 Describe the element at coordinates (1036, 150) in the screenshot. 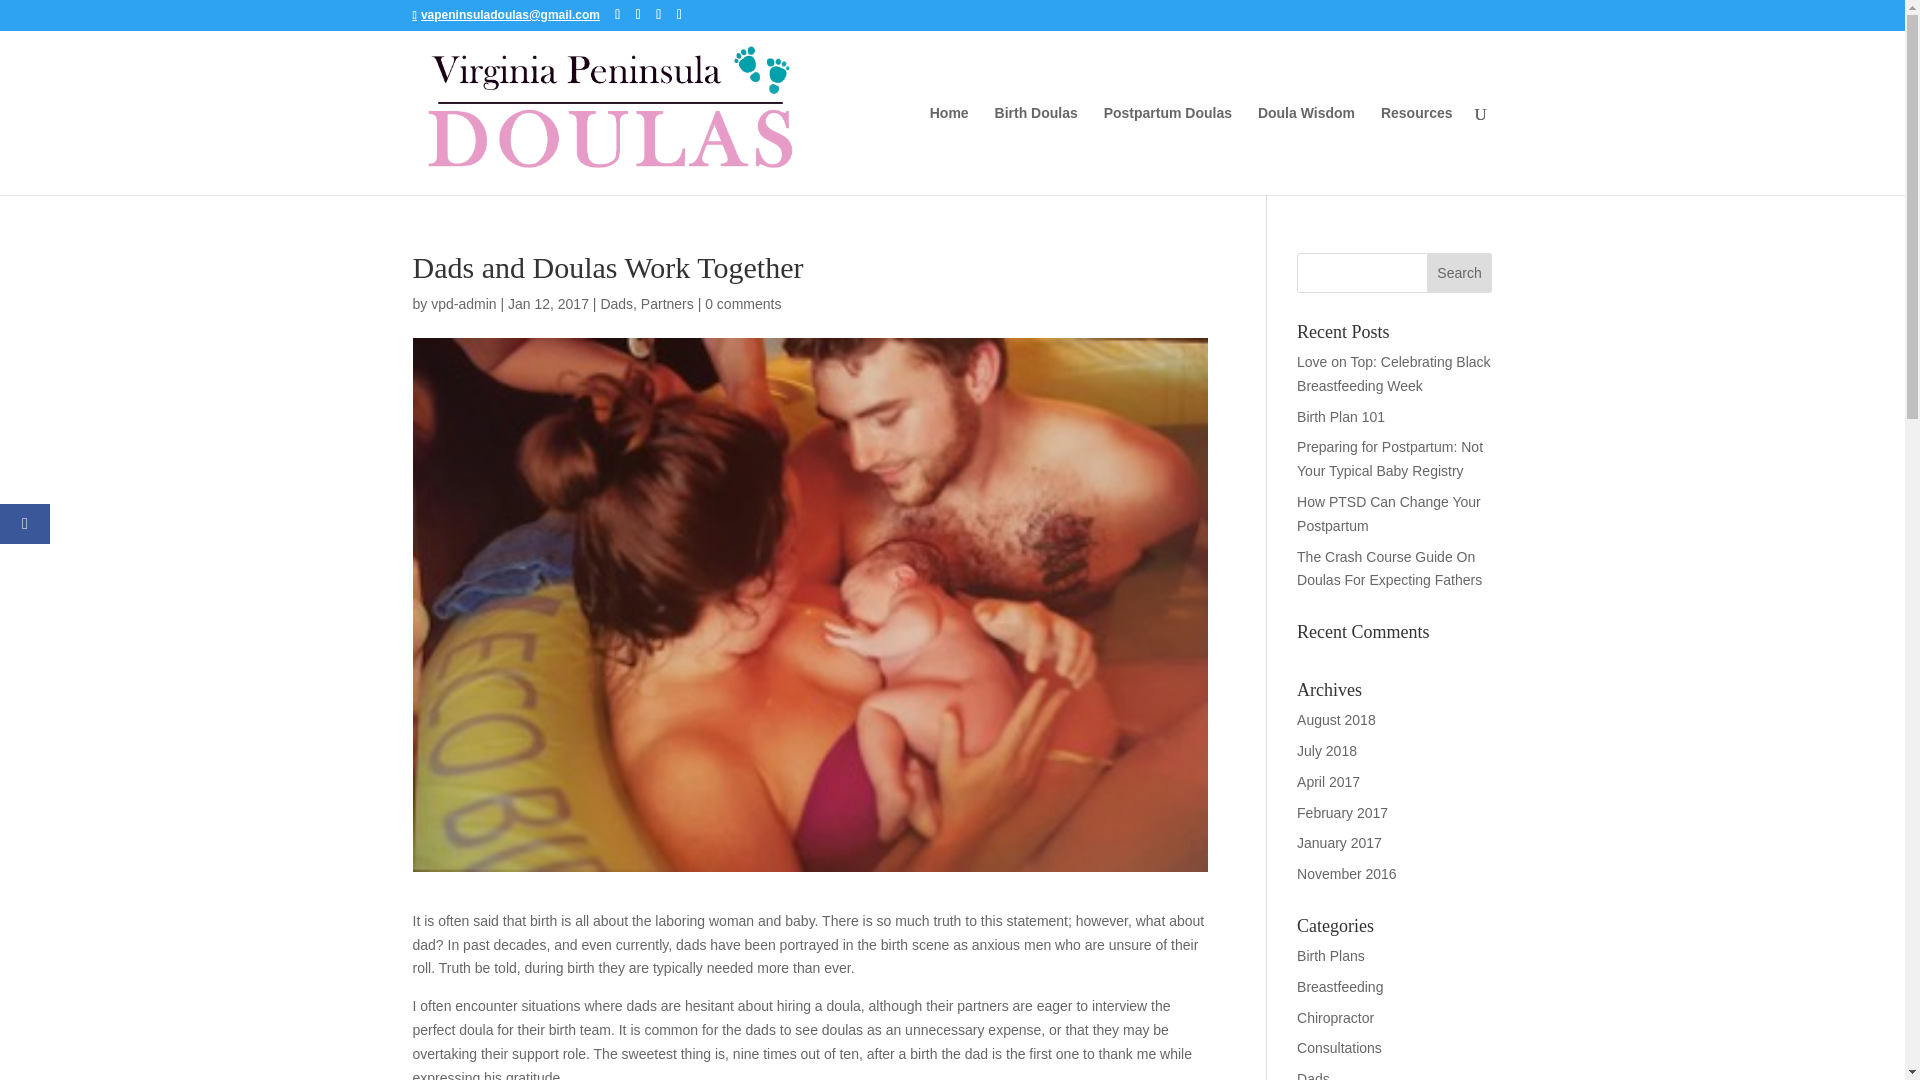

I see `Birth Doulas` at that location.